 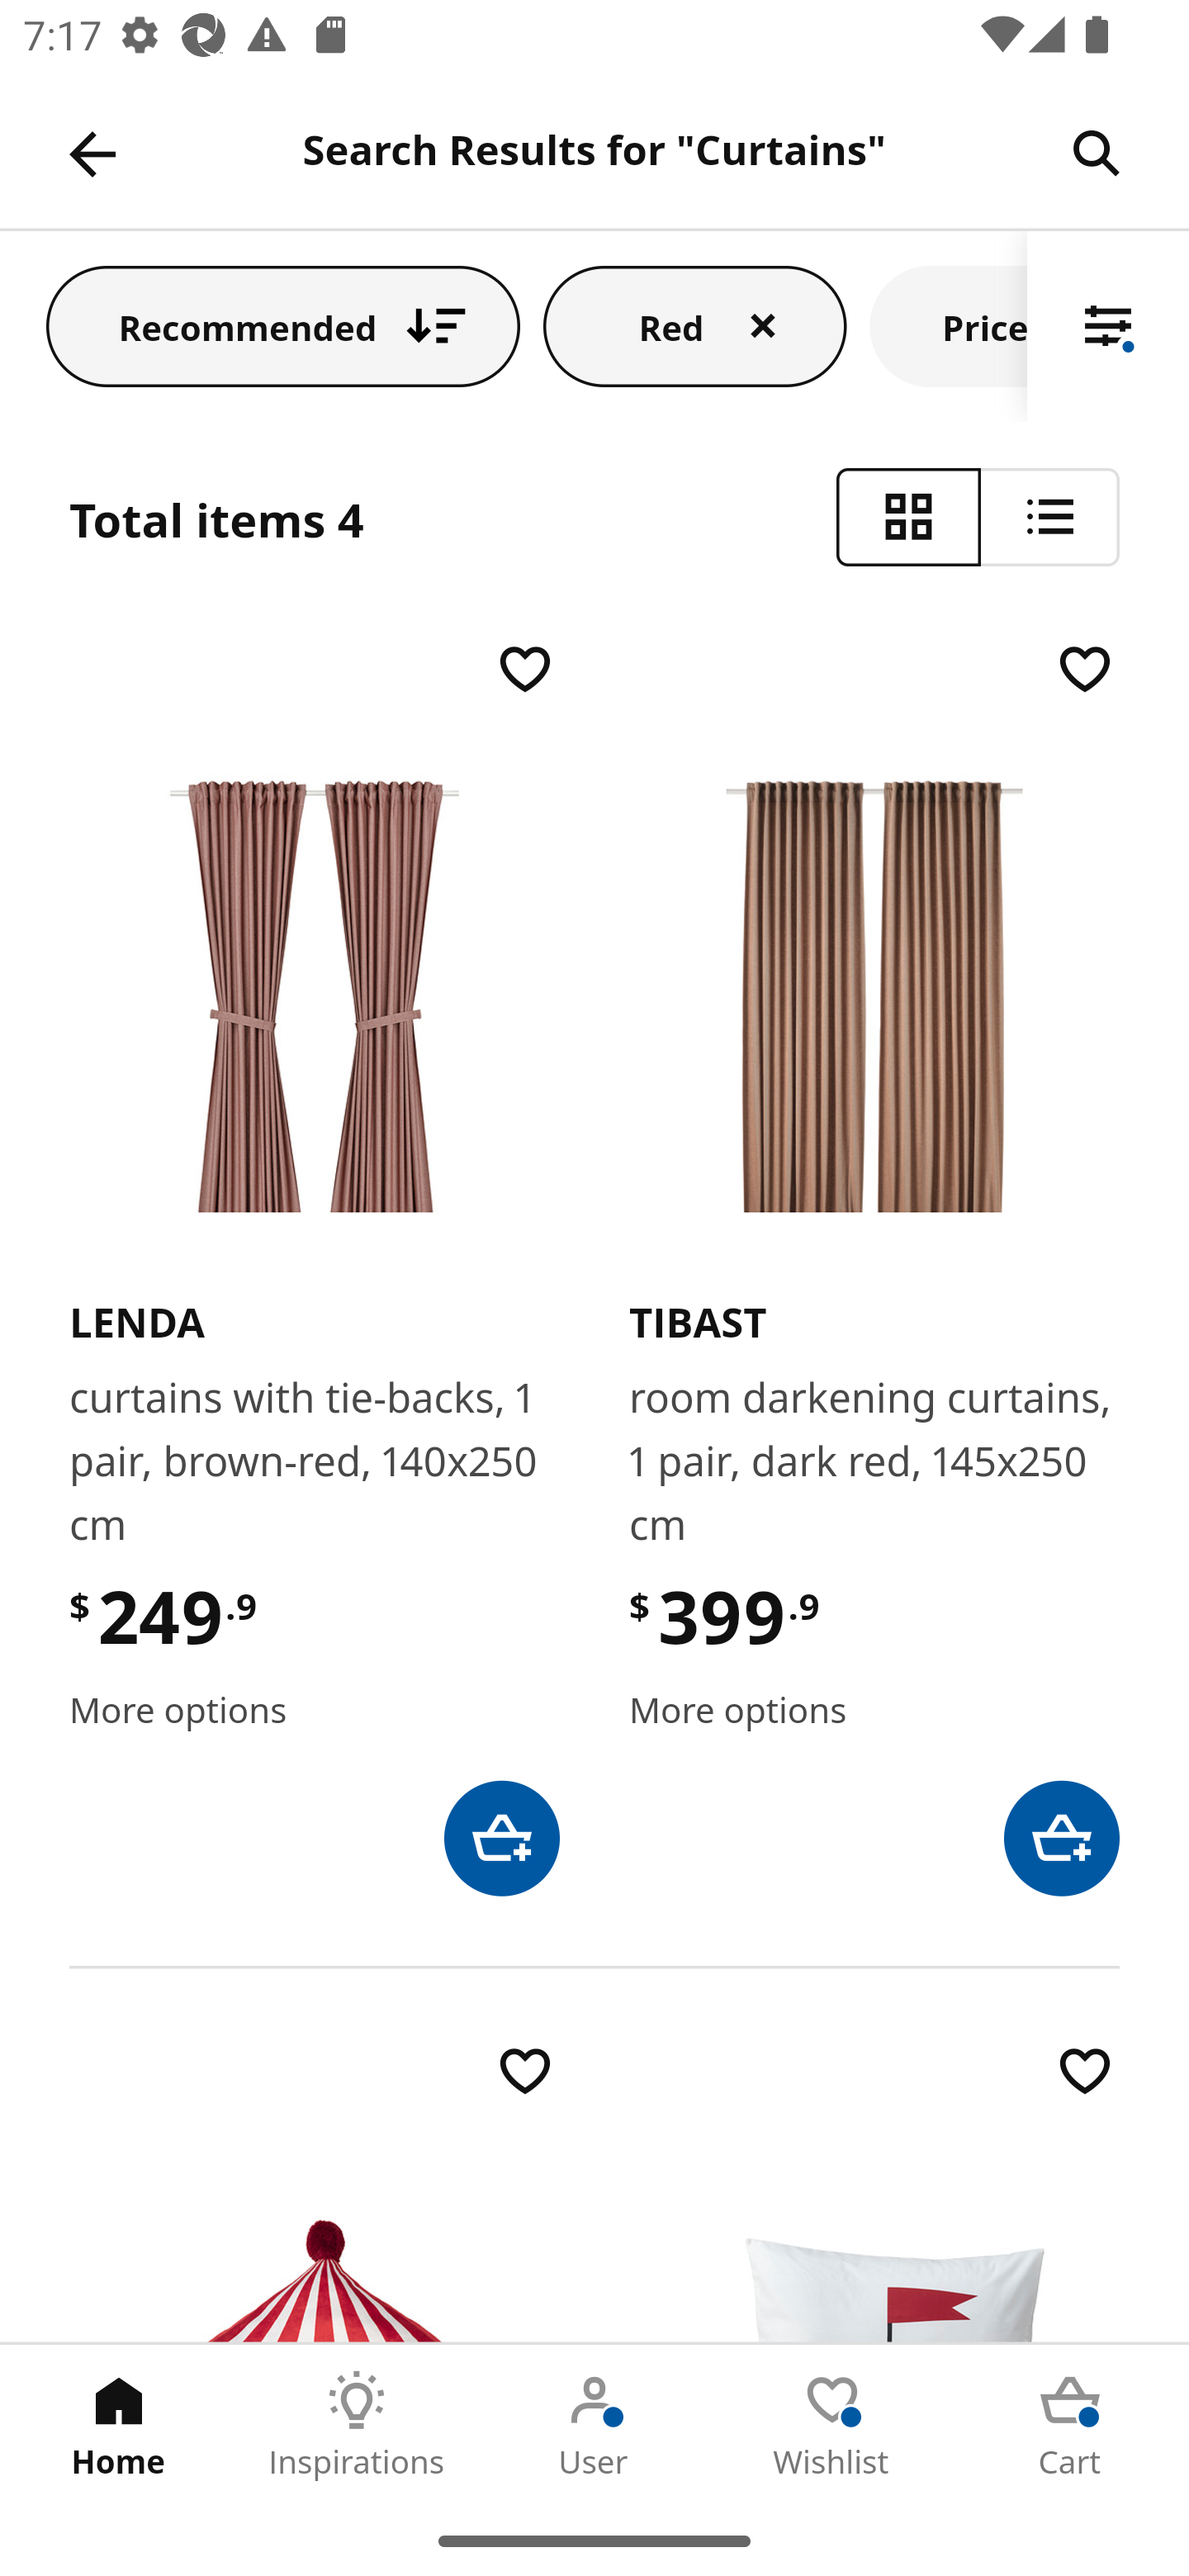 I want to click on Wishlist
Tab 4 of 5, so click(x=832, y=2425).